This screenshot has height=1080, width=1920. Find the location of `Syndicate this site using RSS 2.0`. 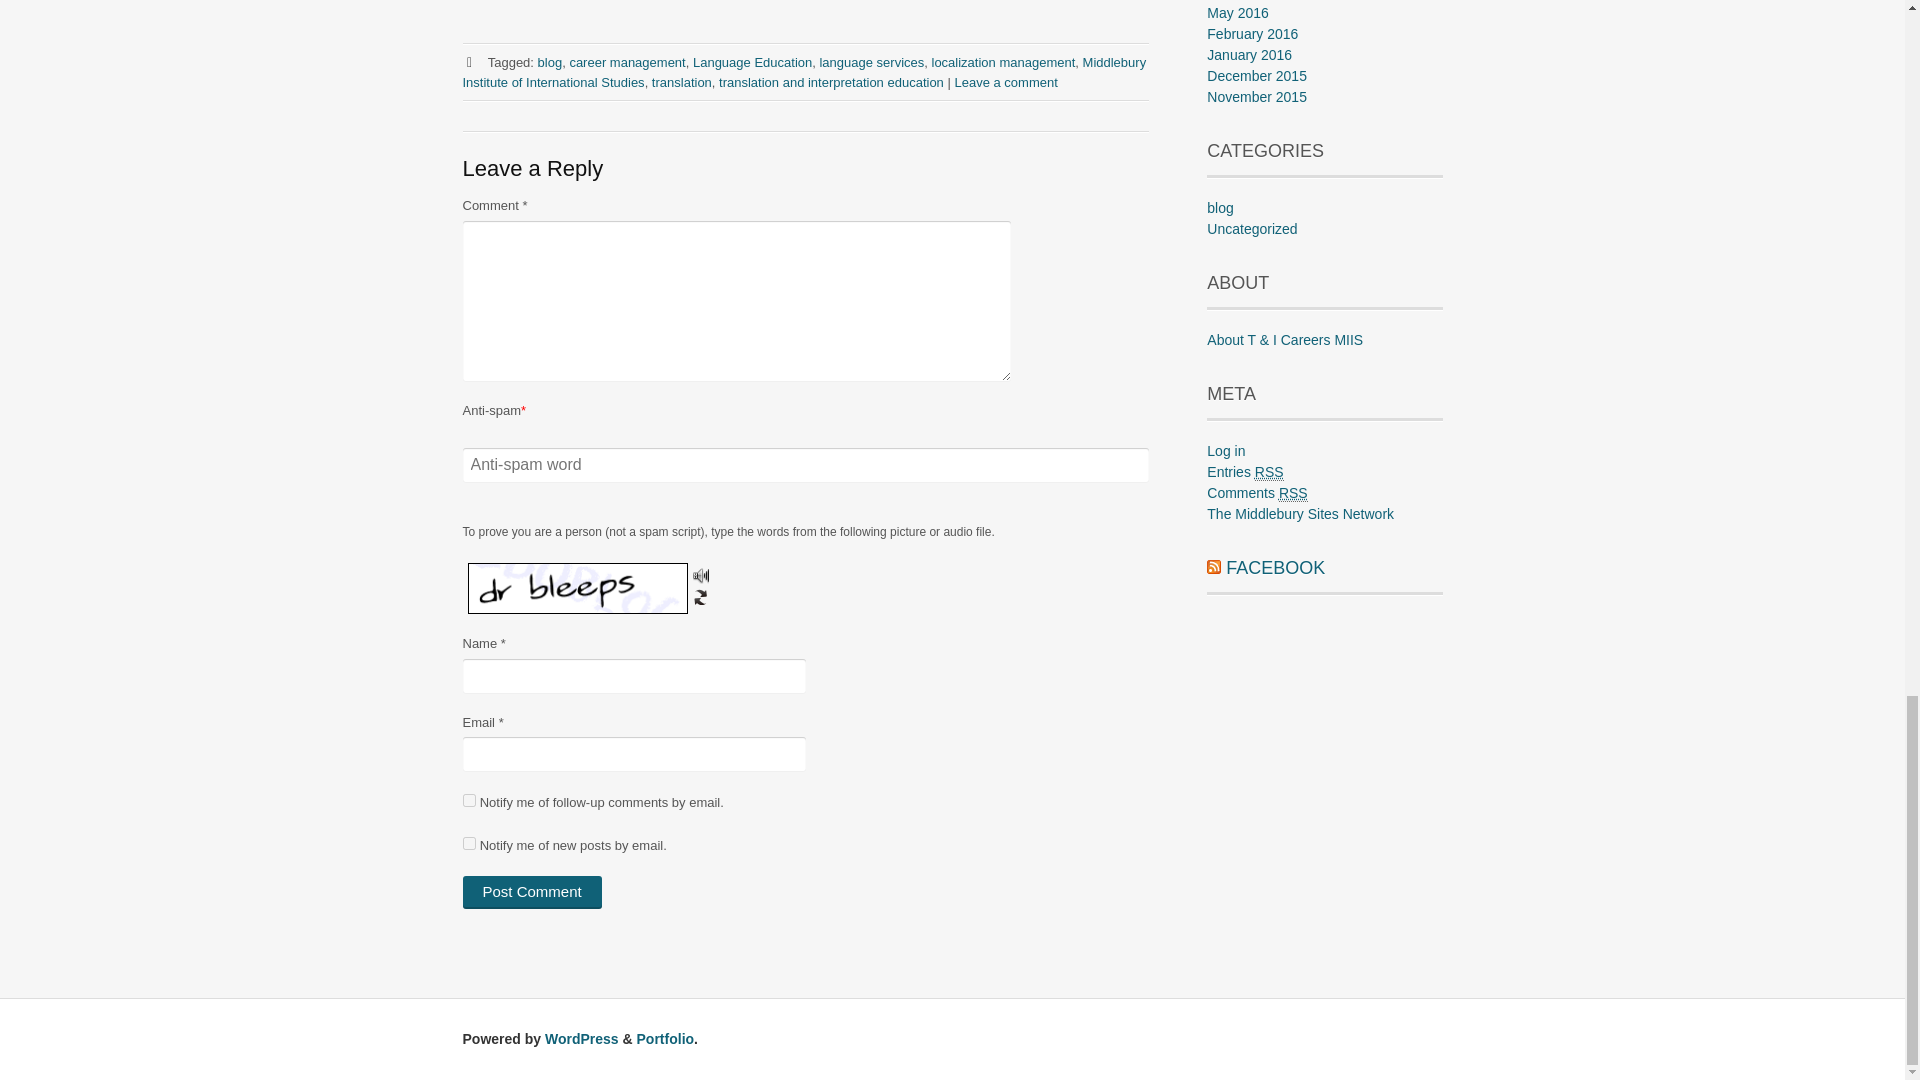

Syndicate this site using RSS 2.0 is located at coordinates (1244, 472).